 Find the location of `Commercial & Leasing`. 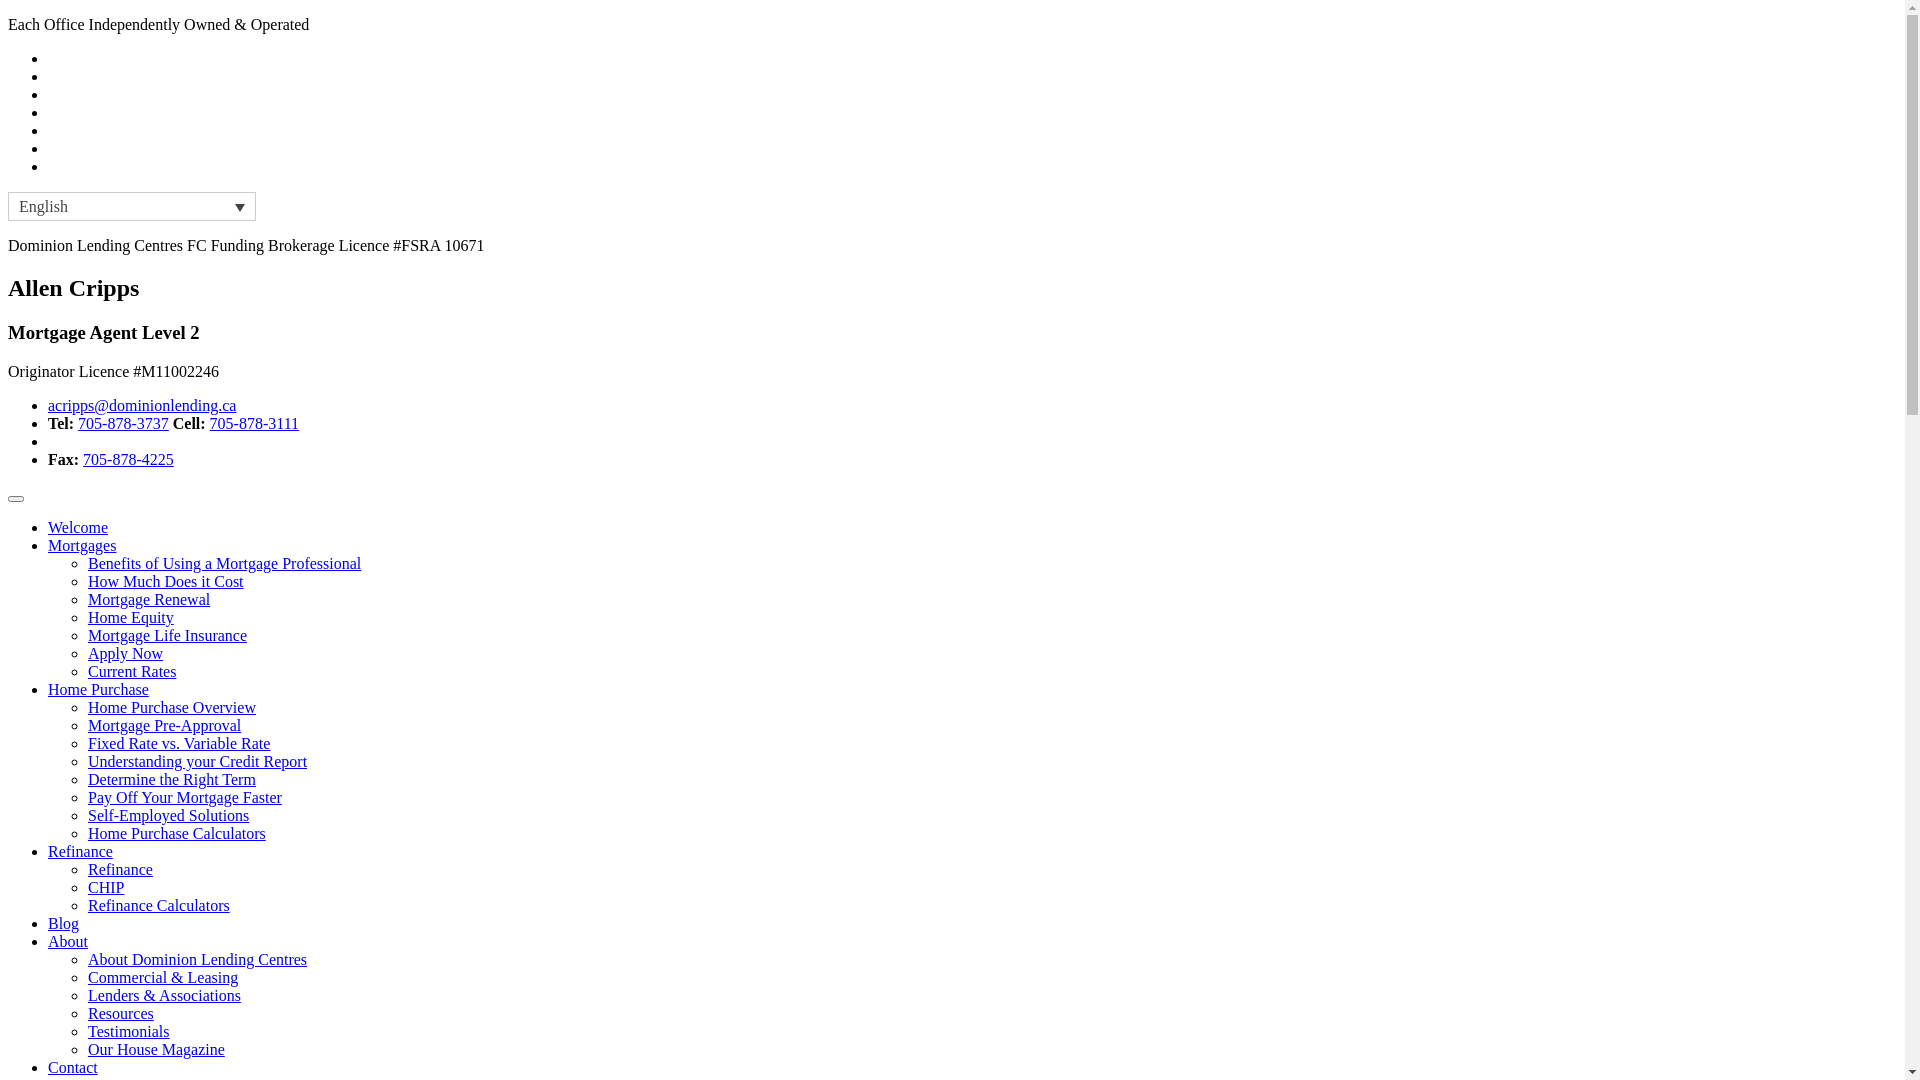

Commercial & Leasing is located at coordinates (163, 978).